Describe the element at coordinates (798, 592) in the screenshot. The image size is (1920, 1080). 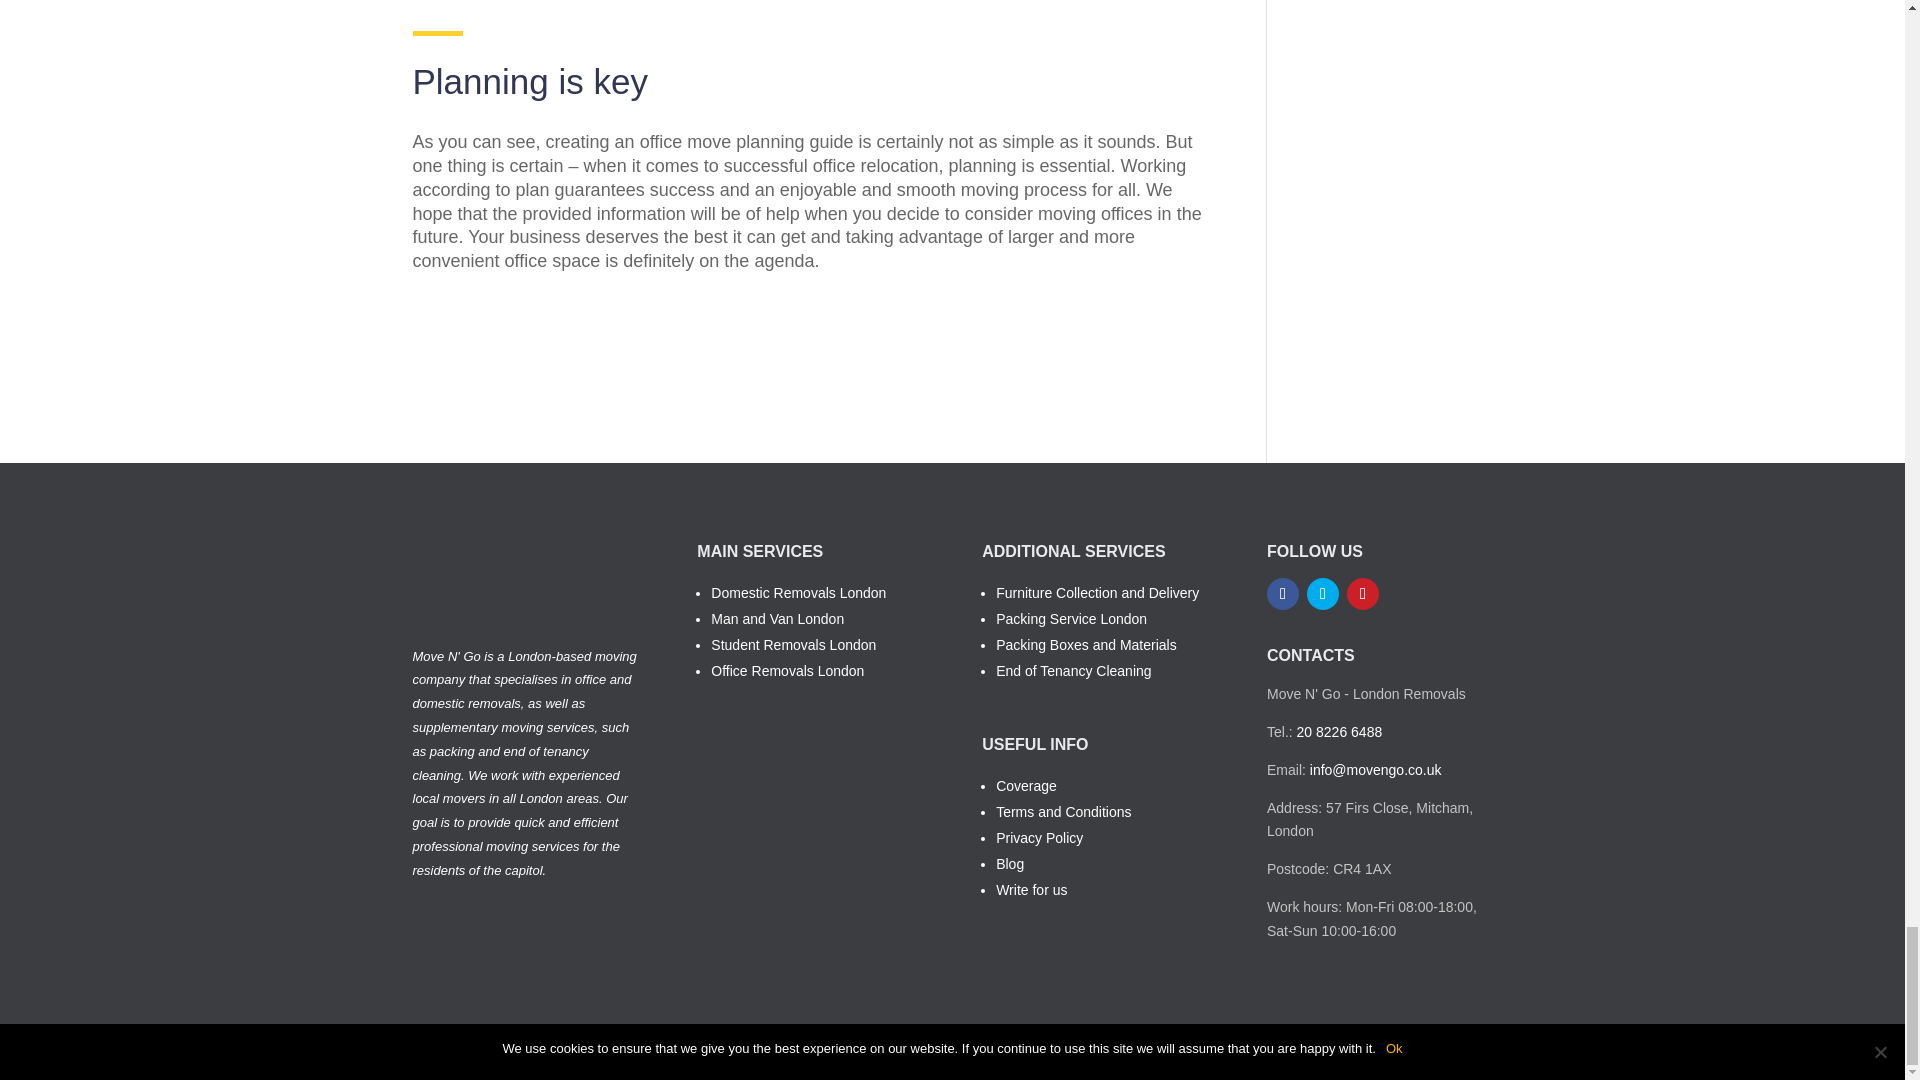
I see `Domestic Removals London` at that location.